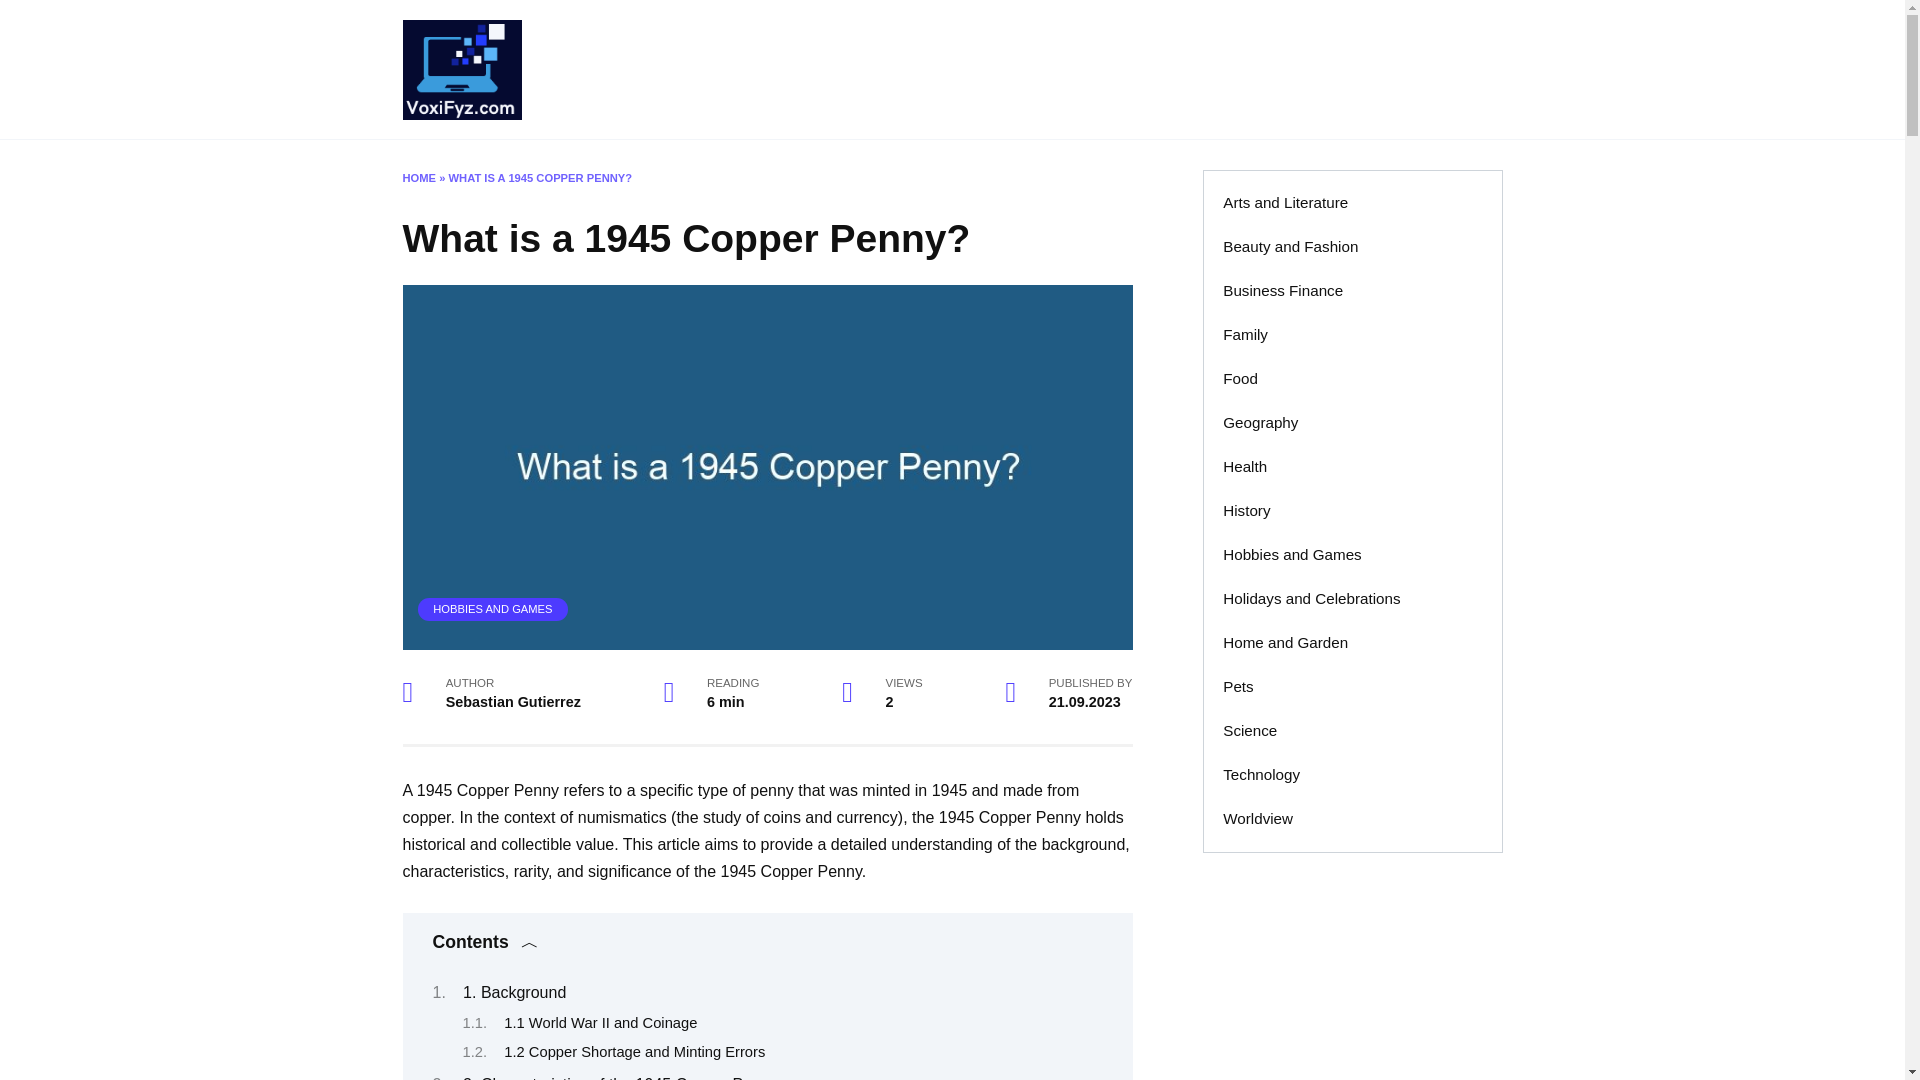 This screenshot has height=1080, width=1920. Describe the element at coordinates (418, 177) in the screenshot. I see `HOME` at that location.